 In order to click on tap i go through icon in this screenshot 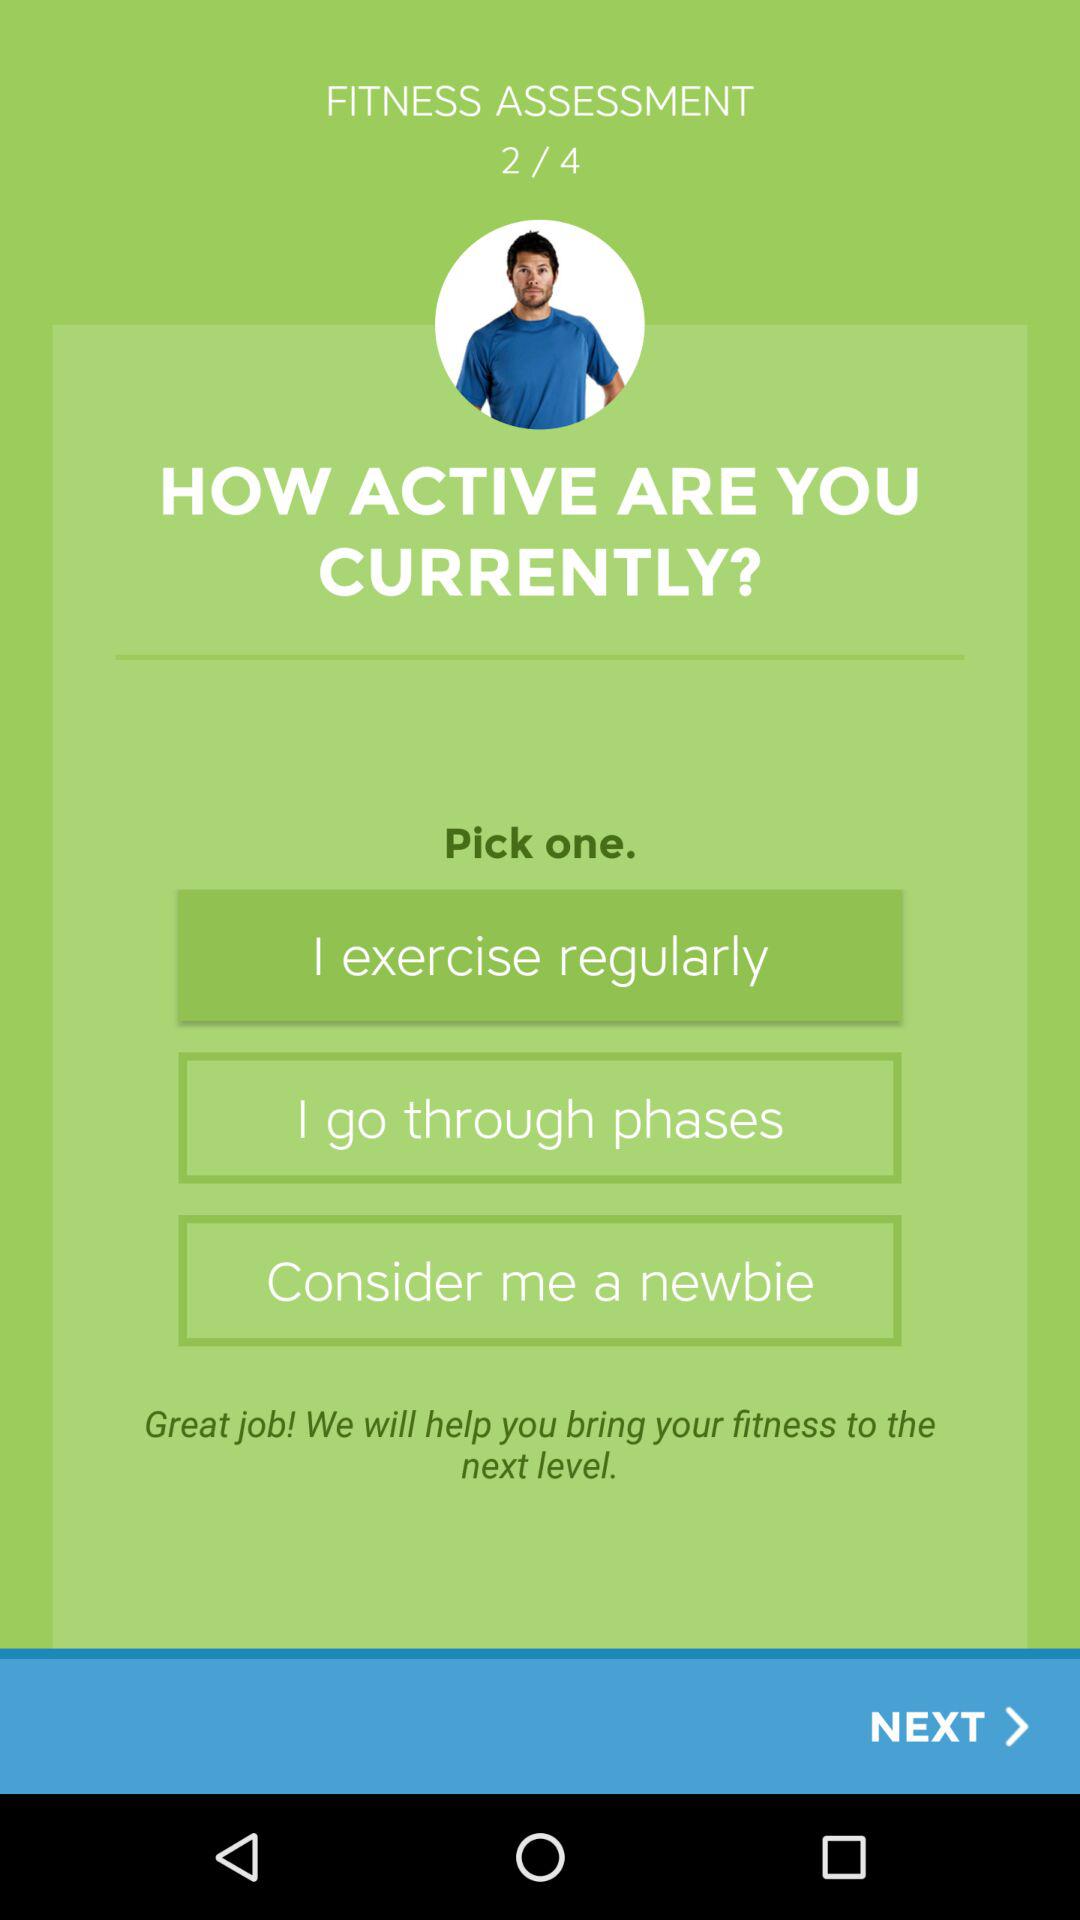, I will do `click(540, 1118)`.